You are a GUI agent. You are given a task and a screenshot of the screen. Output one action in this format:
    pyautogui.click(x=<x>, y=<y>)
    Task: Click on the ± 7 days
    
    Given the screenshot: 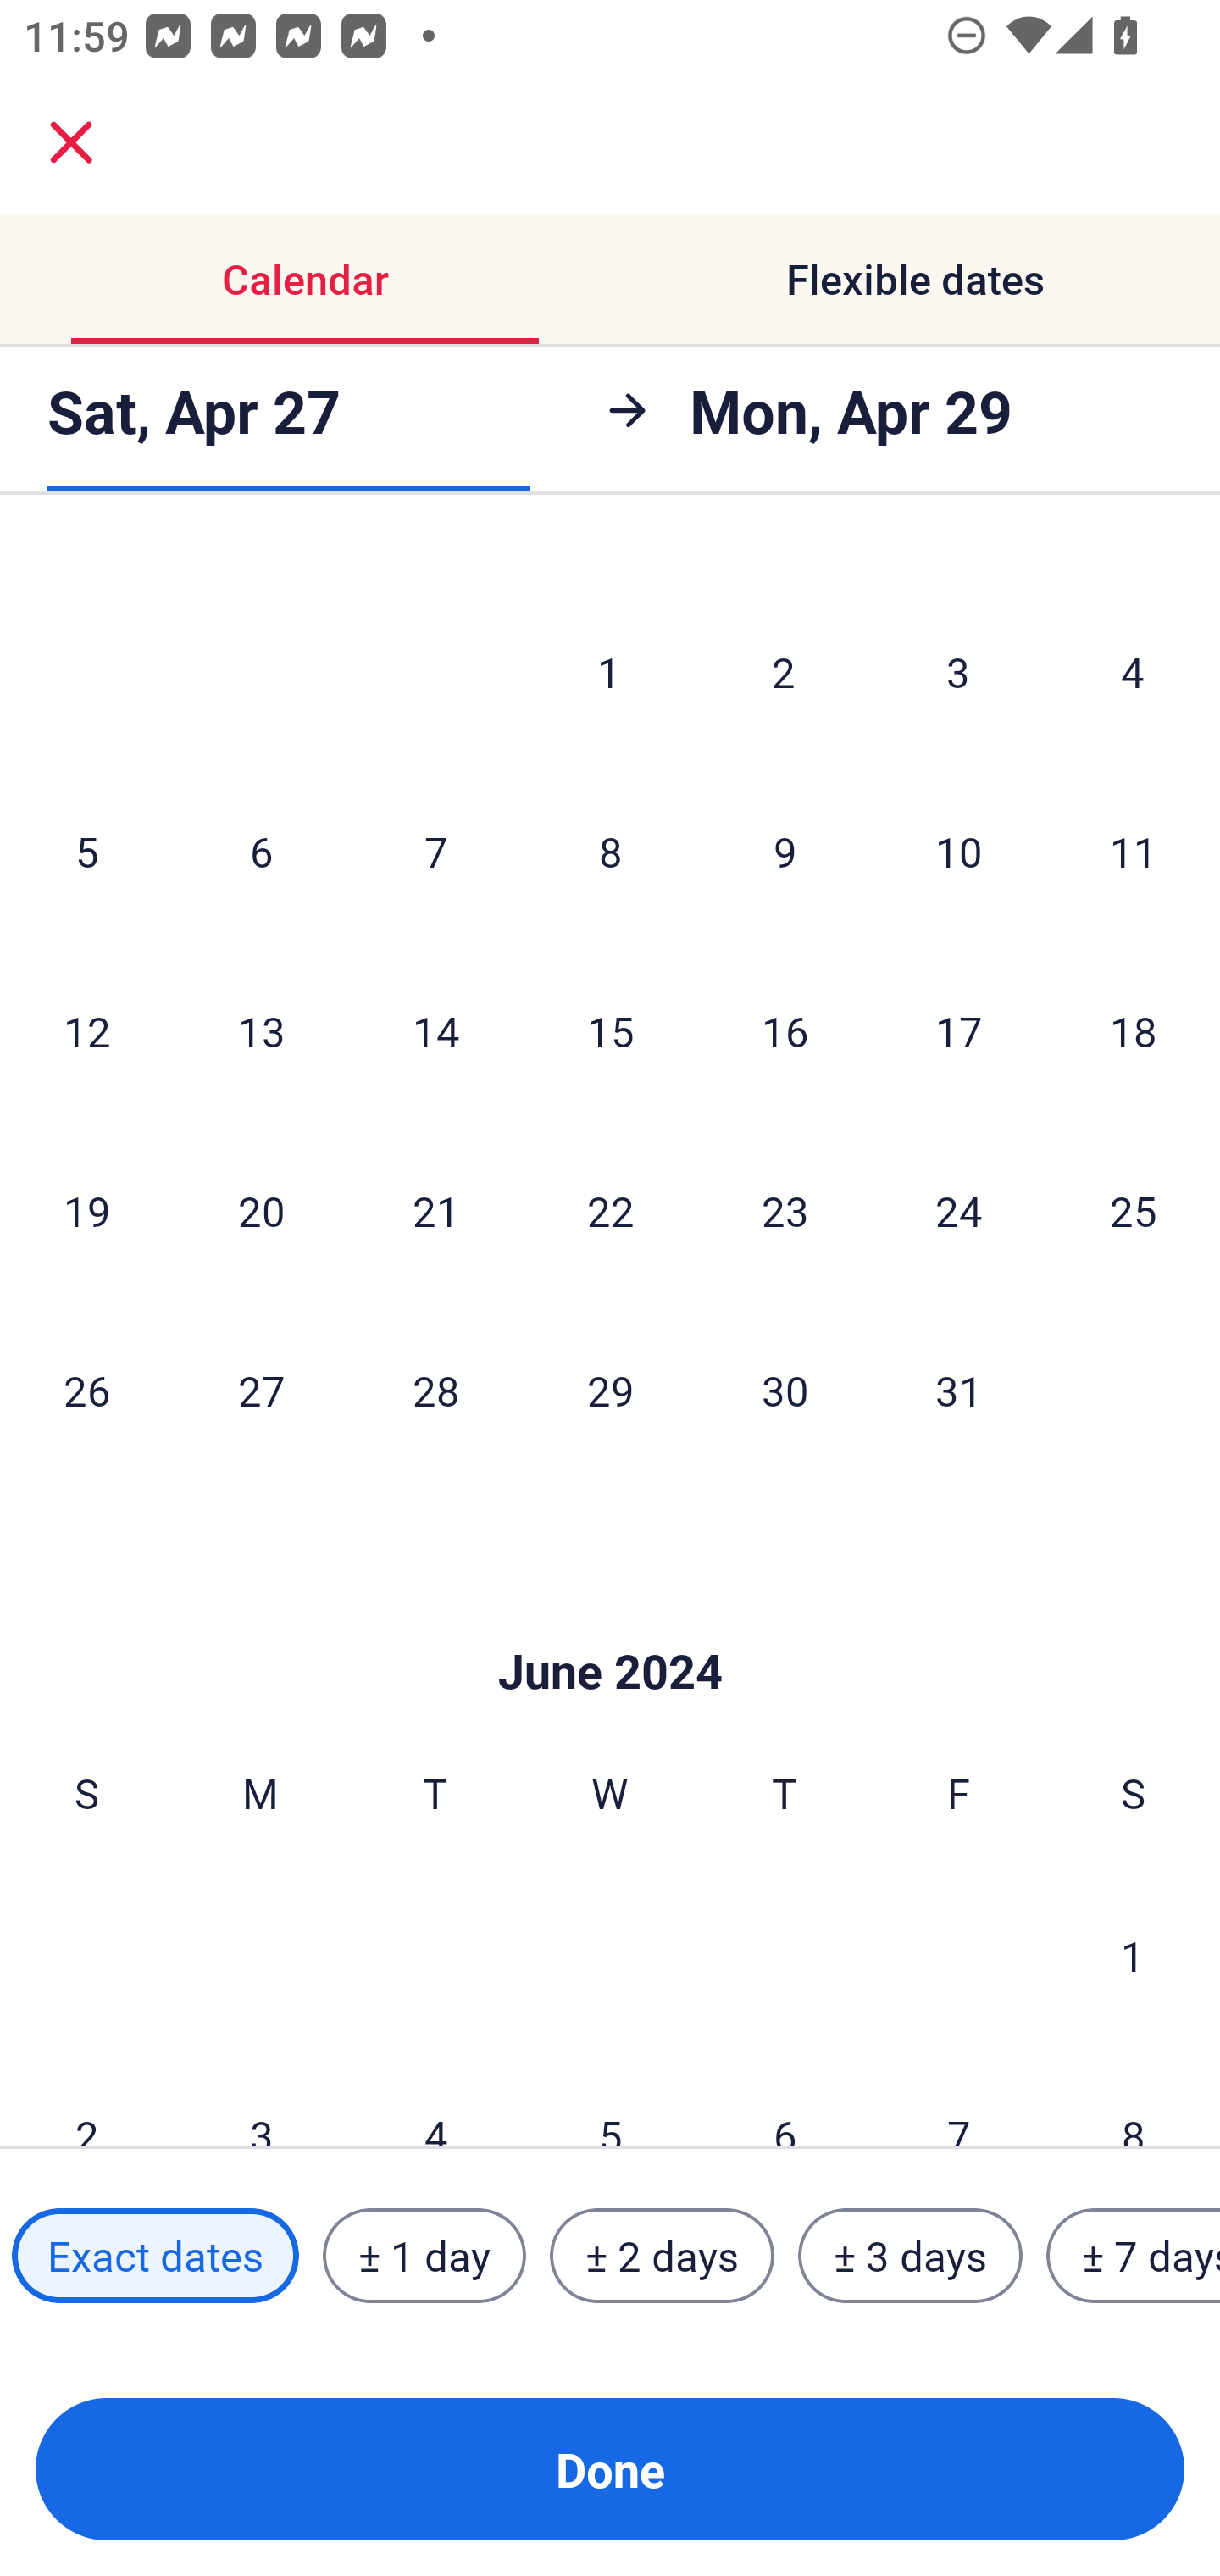 What is the action you would take?
    pyautogui.click(x=1134, y=2255)
    